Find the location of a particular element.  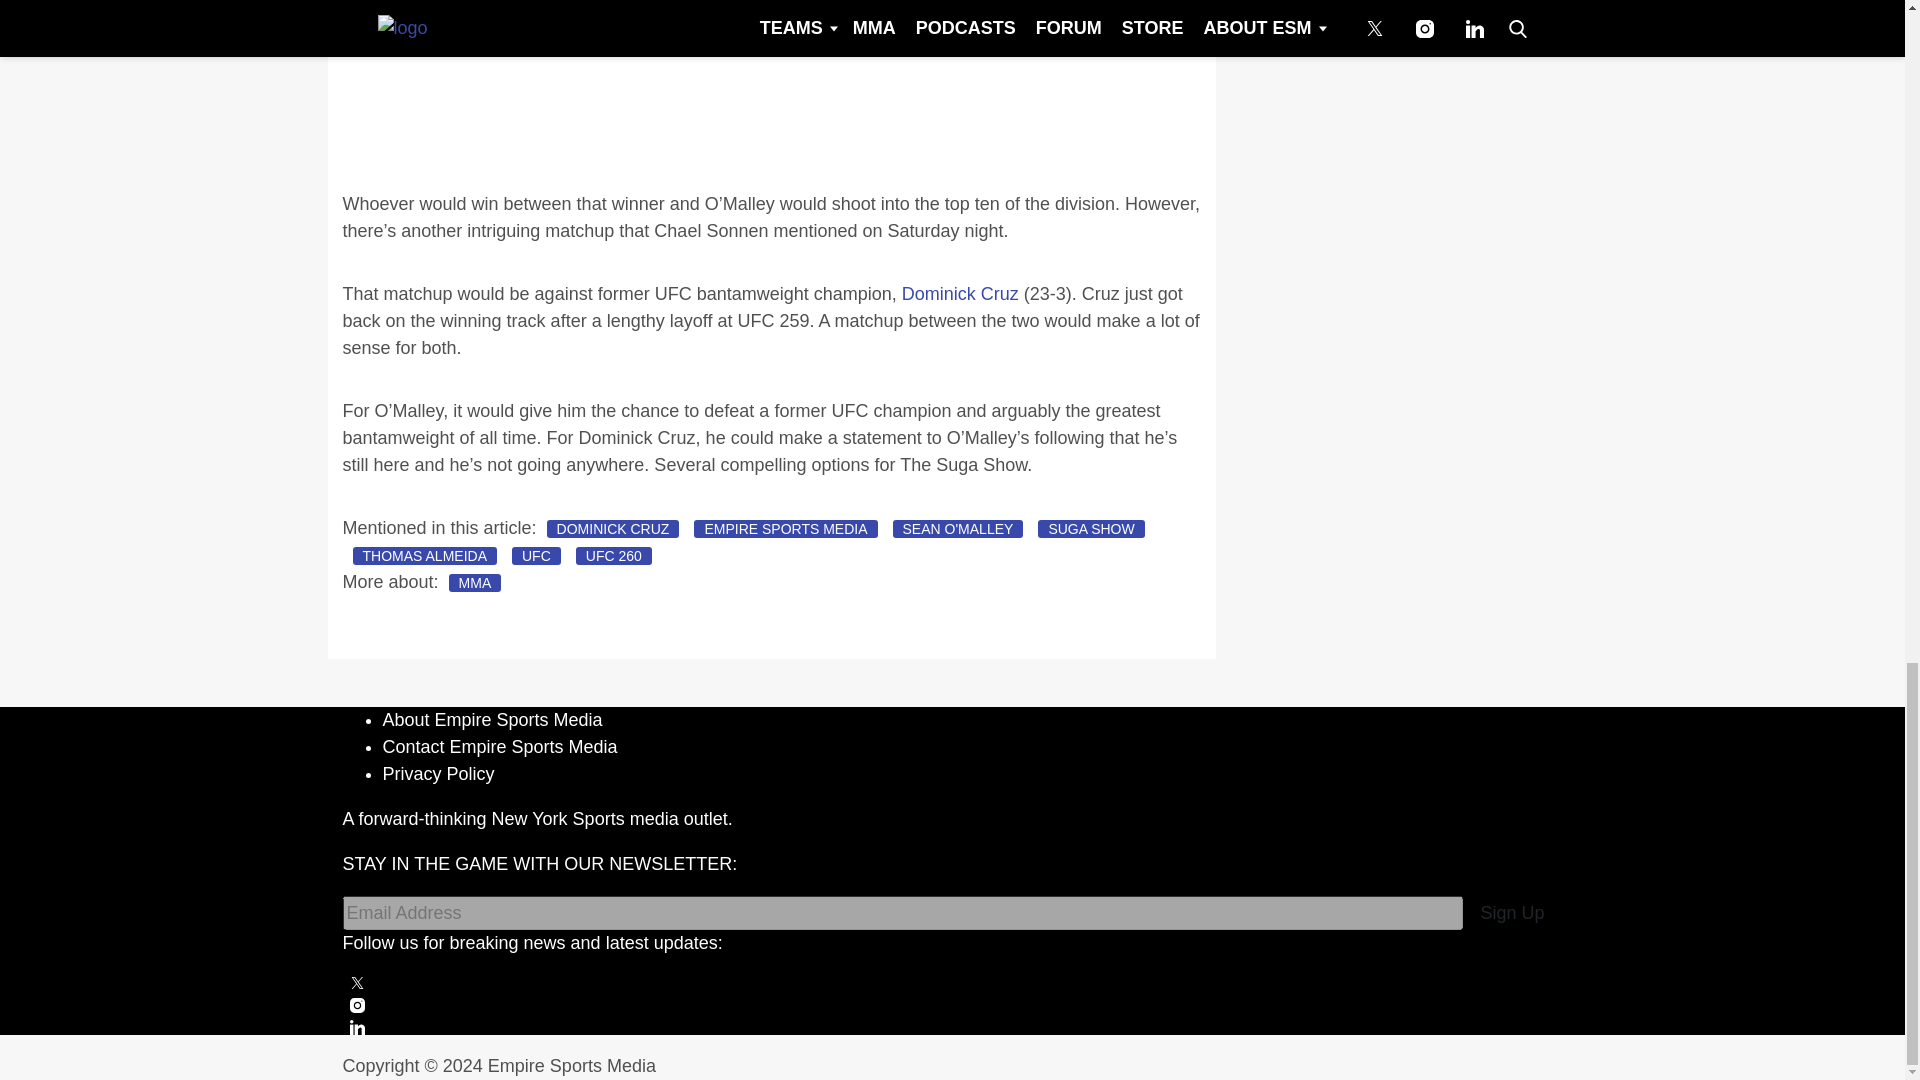

Follow us on Twitter is located at coordinates (952, 982).